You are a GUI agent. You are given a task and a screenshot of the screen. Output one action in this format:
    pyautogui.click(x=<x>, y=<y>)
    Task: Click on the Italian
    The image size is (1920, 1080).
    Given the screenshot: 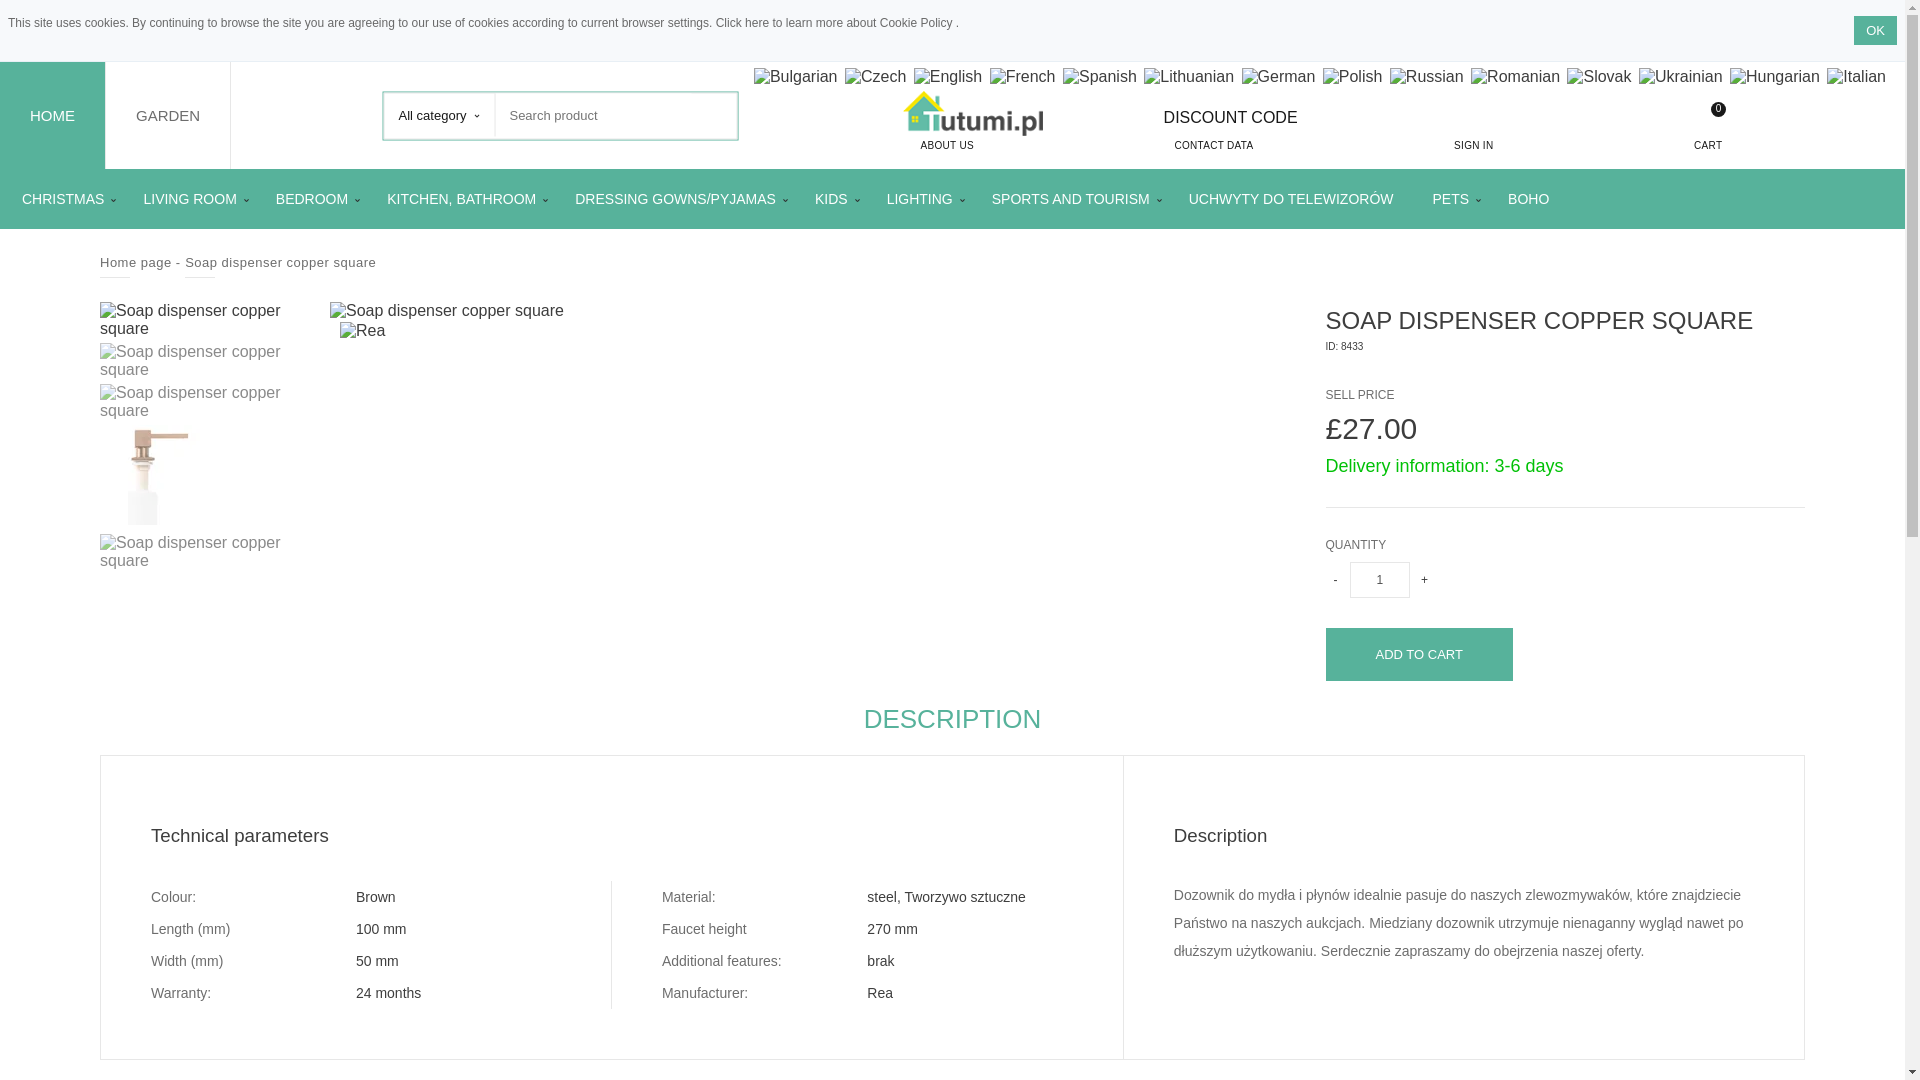 What is the action you would take?
    pyautogui.click(x=1856, y=77)
    